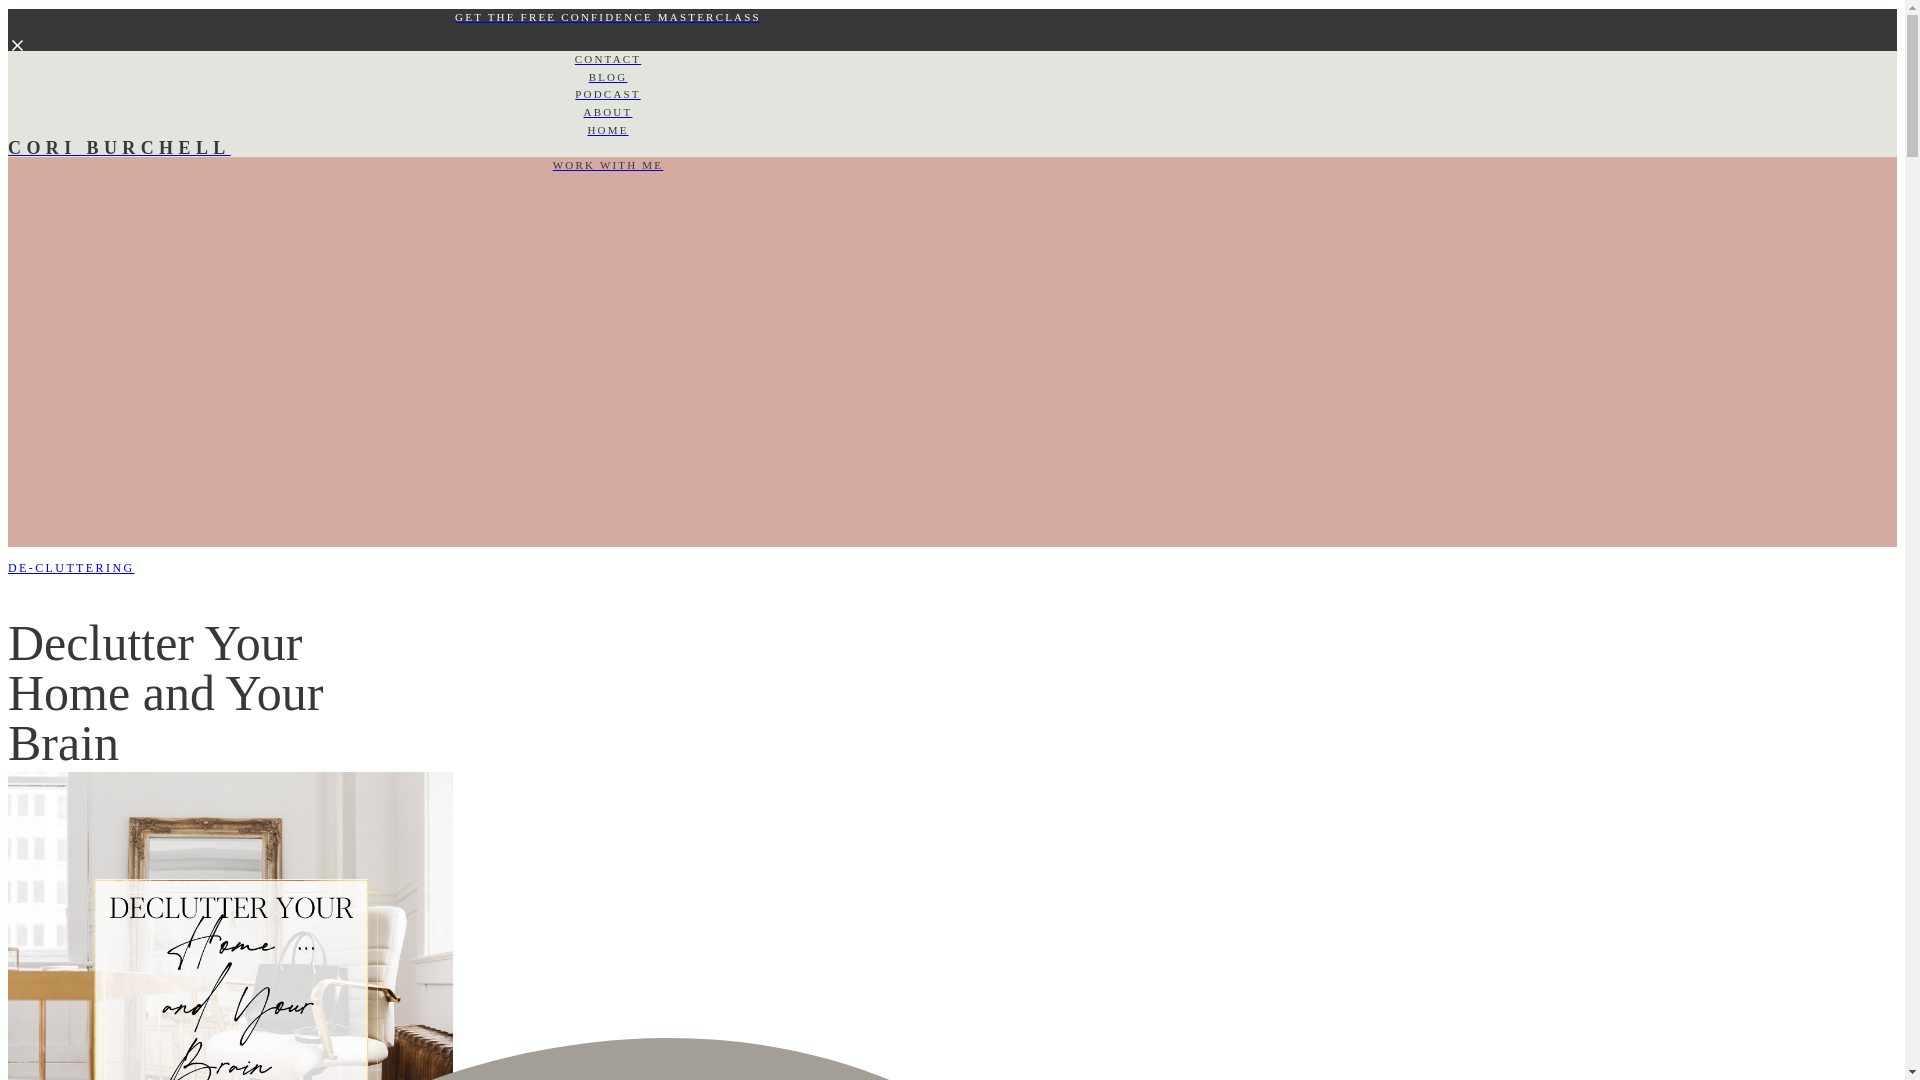 The image size is (1920, 1080). What do you see at coordinates (607, 148) in the screenshot?
I see `CORI BURCHELL` at bounding box center [607, 148].